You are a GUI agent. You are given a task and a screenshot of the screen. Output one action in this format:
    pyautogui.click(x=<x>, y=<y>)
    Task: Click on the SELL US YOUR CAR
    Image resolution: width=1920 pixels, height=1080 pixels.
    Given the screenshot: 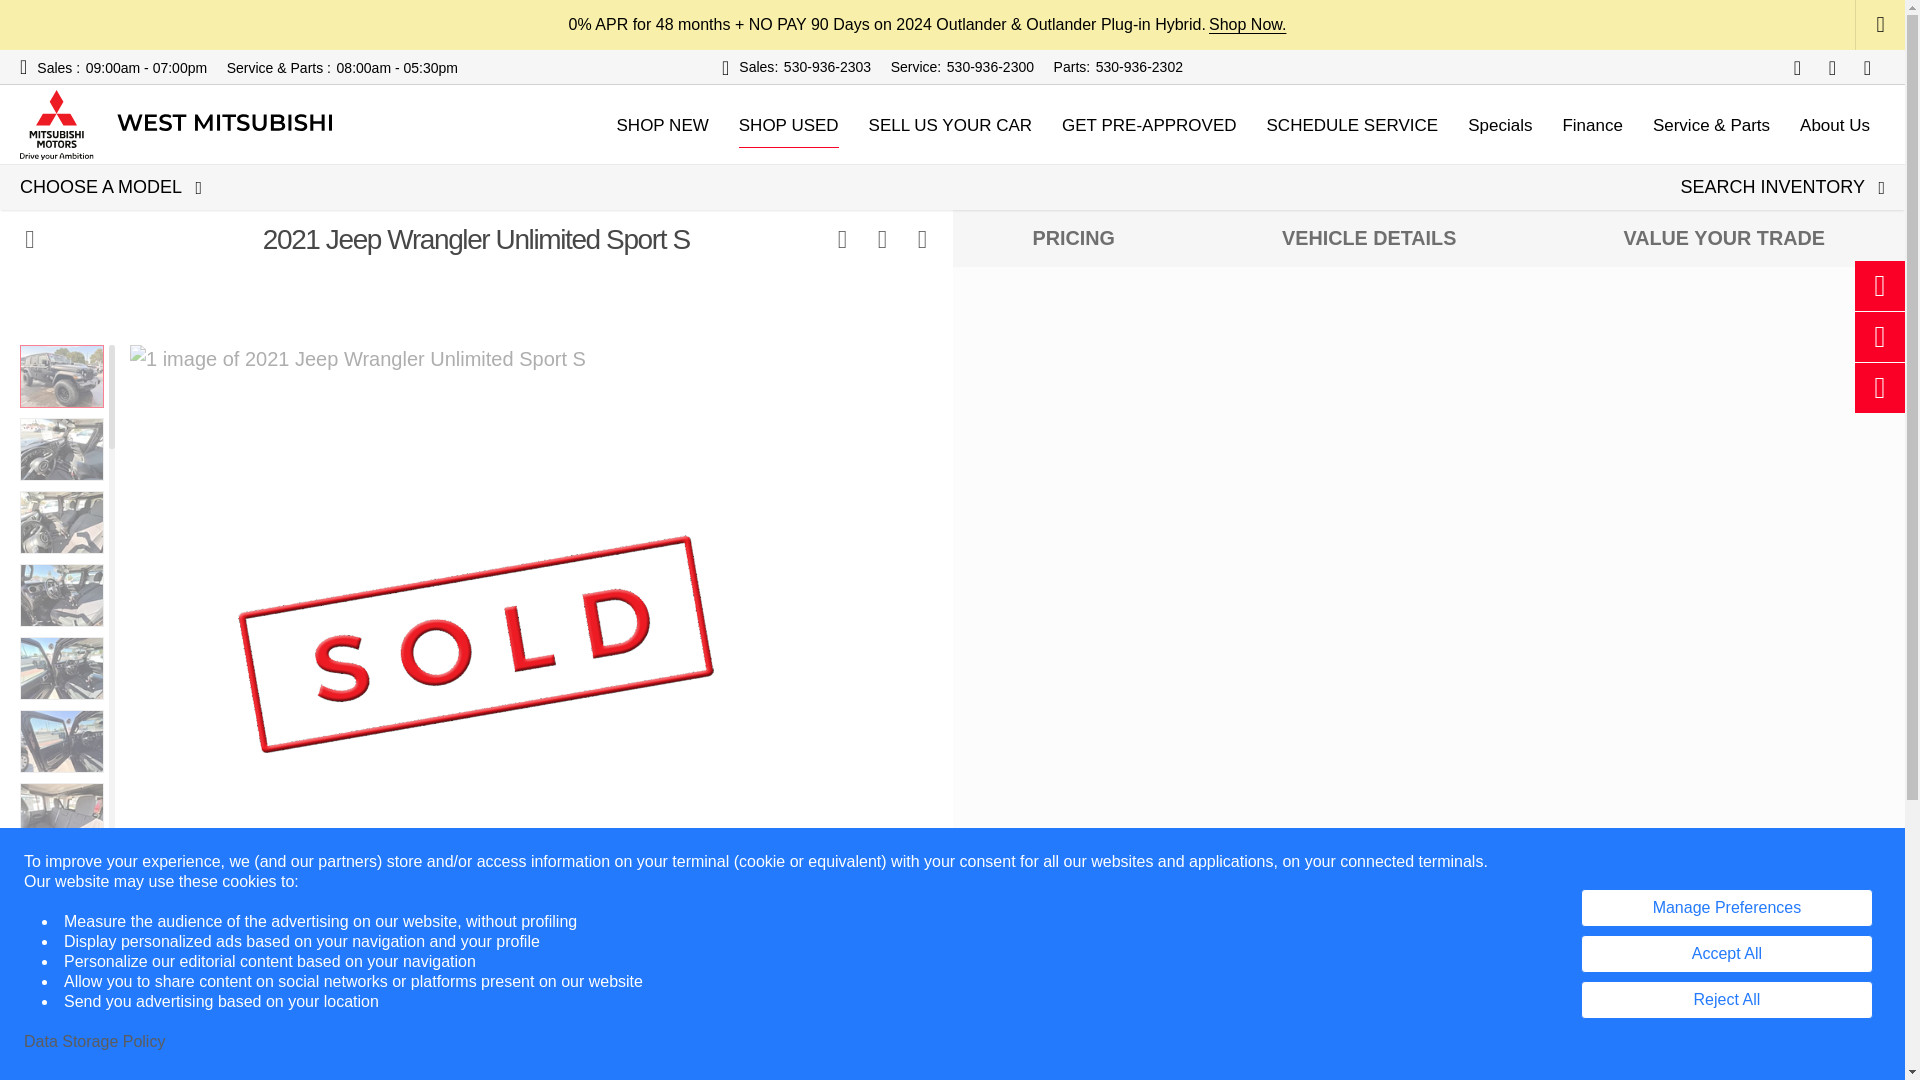 What is the action you would take?
    pyautogui.click(x=950, y=125)
    